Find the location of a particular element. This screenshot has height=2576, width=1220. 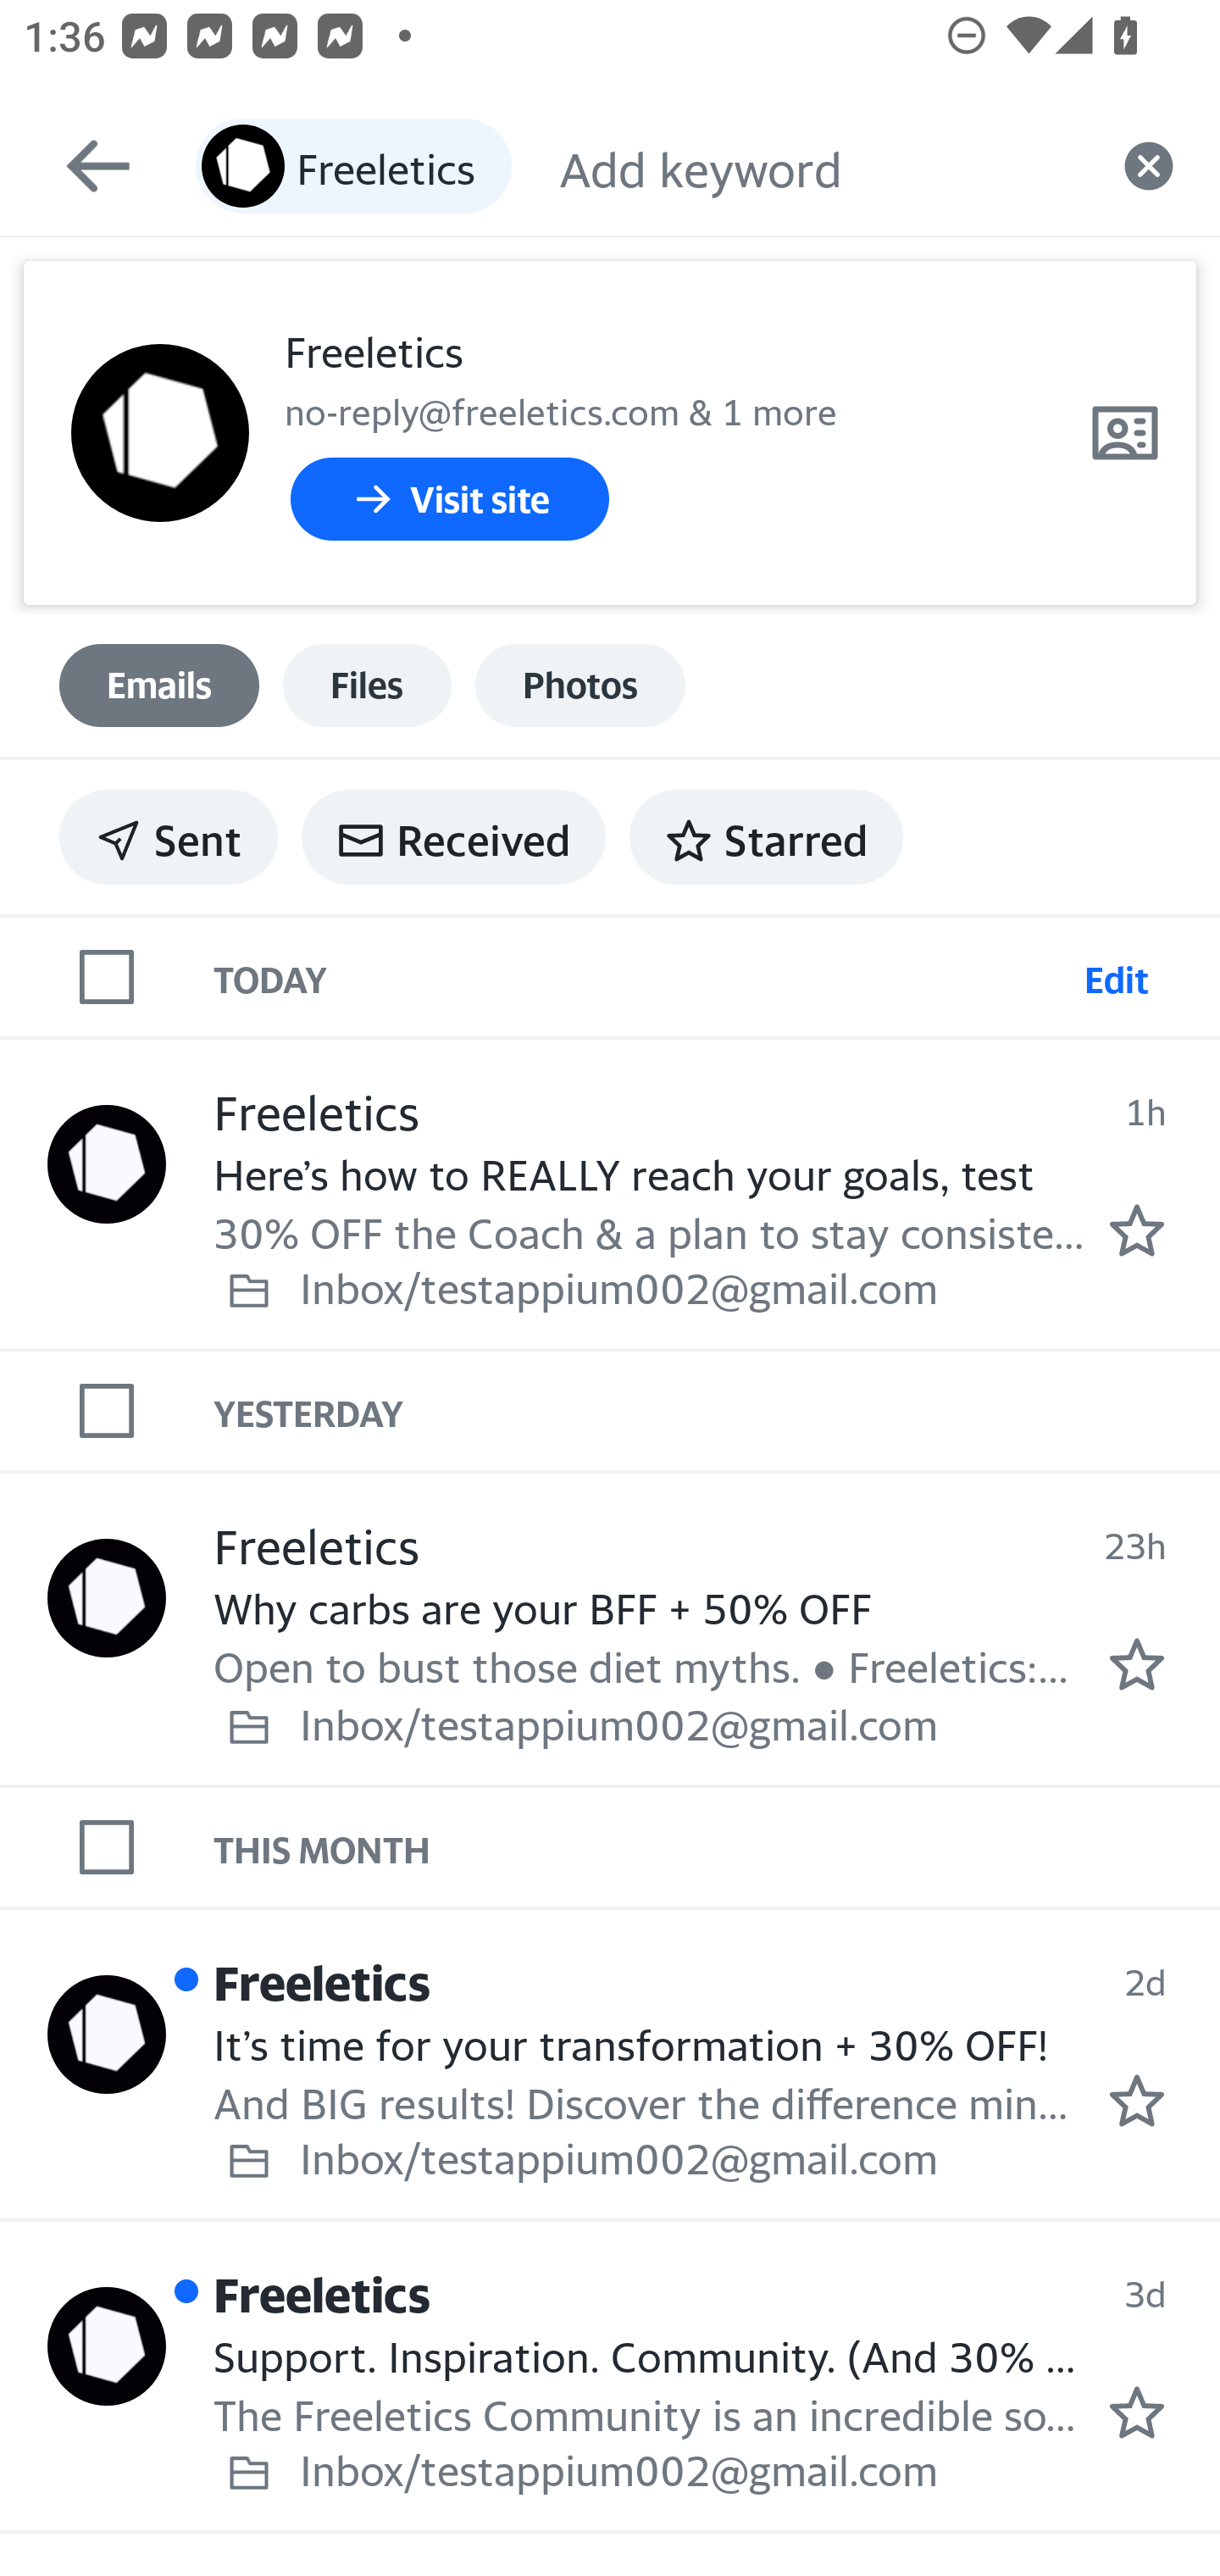

Back is located at coordinates (83, 166).